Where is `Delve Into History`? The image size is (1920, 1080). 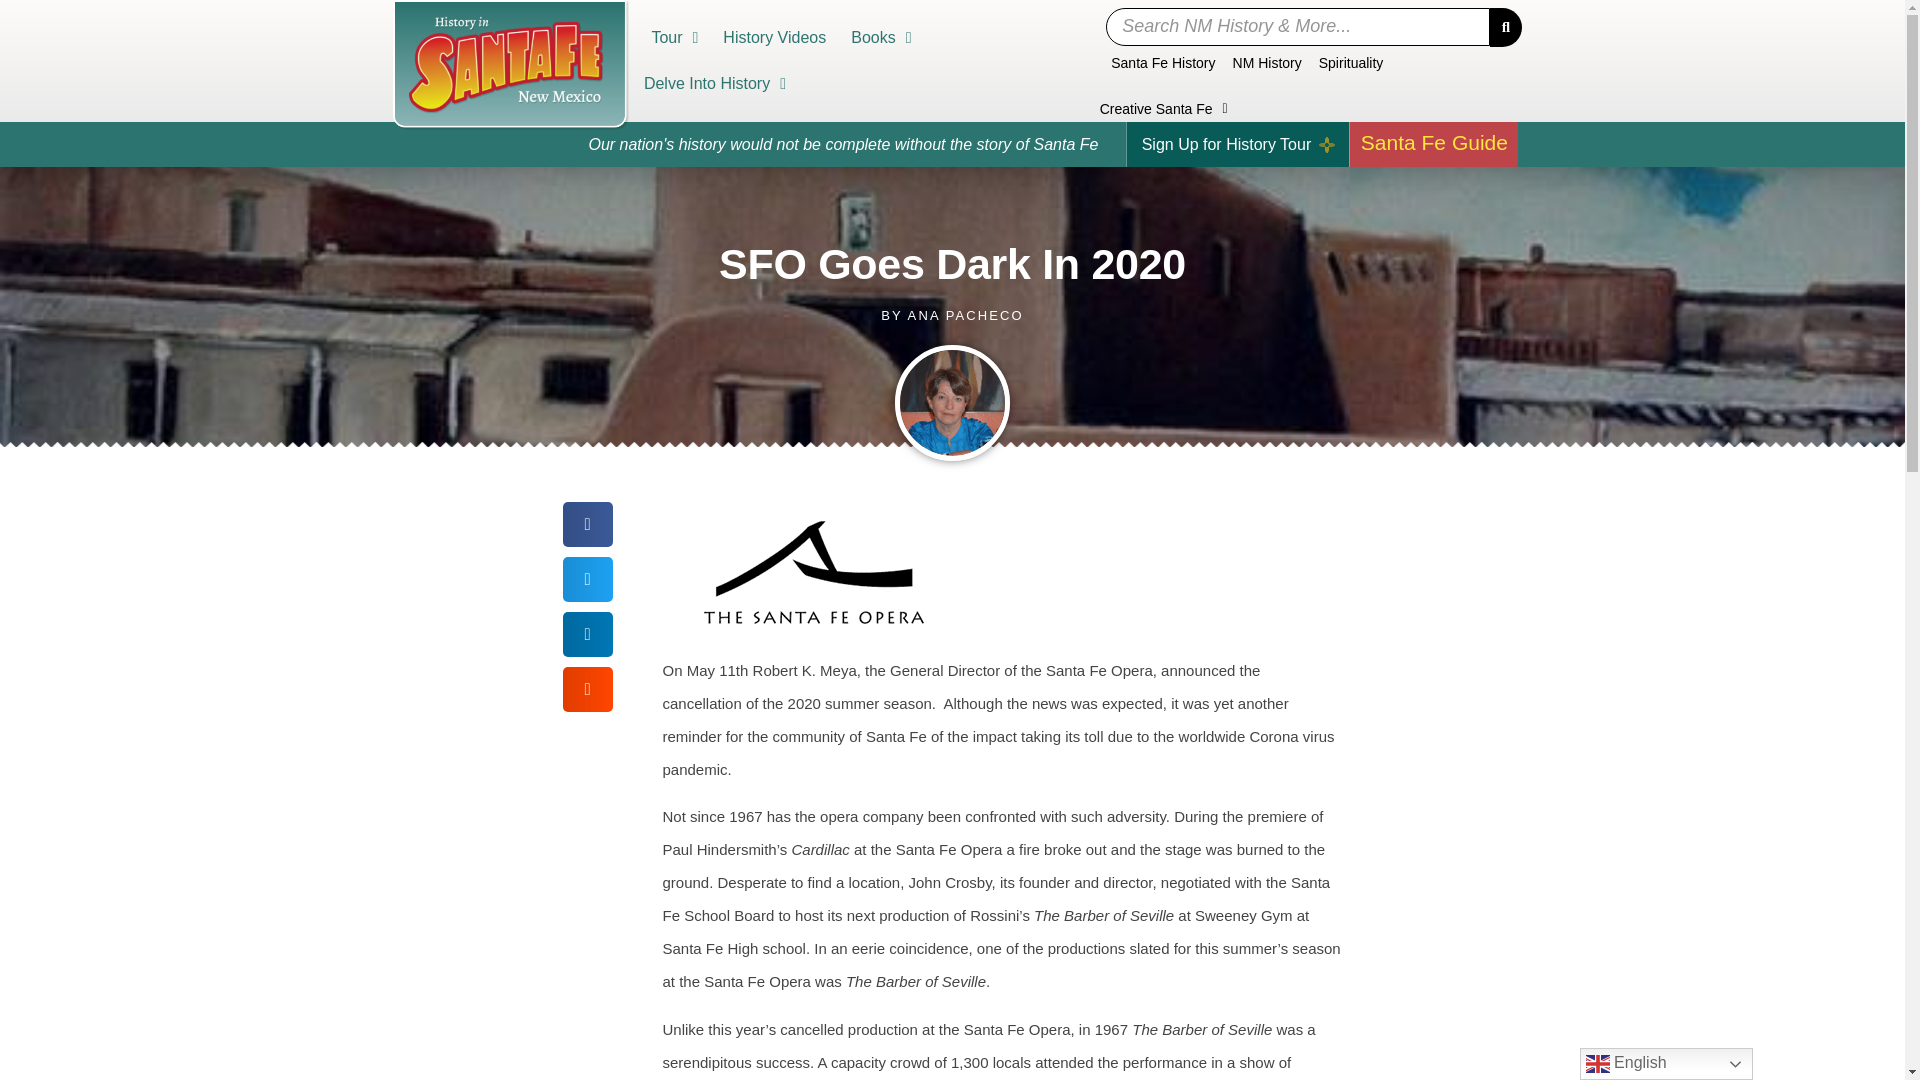
Delve Into History is located at coordinates (715, 83).